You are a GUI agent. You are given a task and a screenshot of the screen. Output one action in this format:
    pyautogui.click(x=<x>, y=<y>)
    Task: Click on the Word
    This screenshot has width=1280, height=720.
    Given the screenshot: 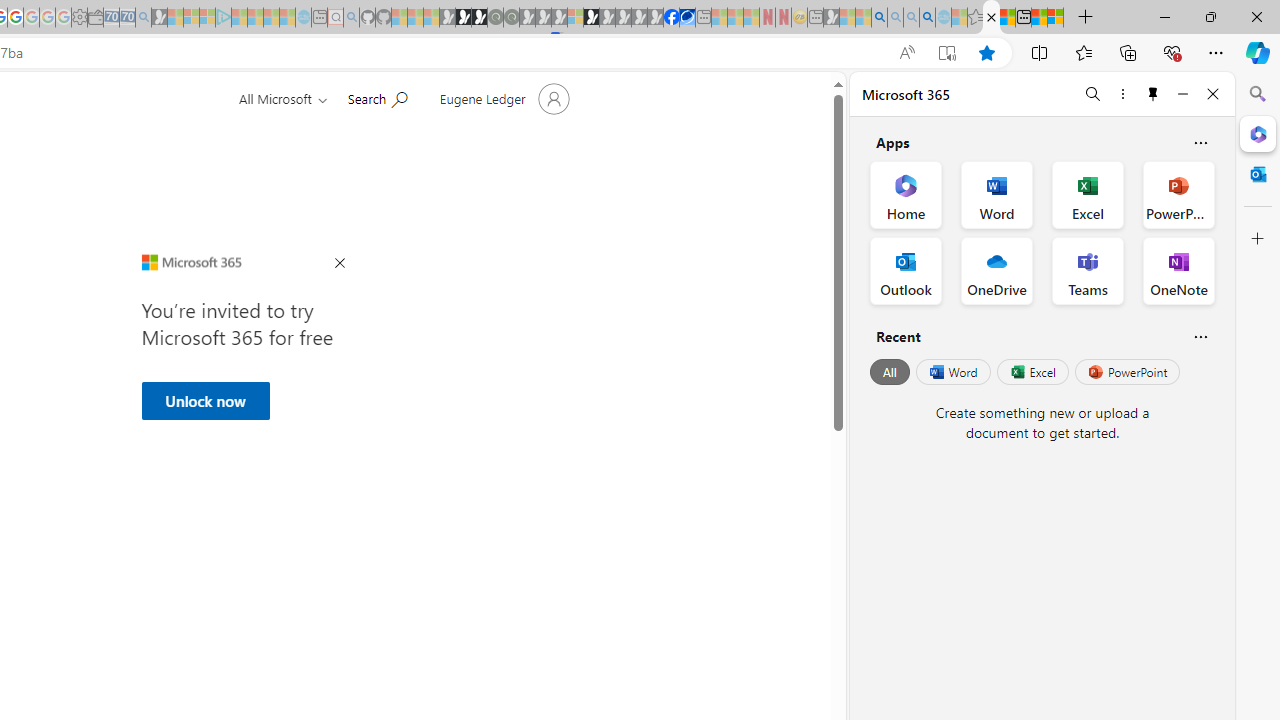 What is the action you would take?
    pyautogui.click(x=952, y=372)
    